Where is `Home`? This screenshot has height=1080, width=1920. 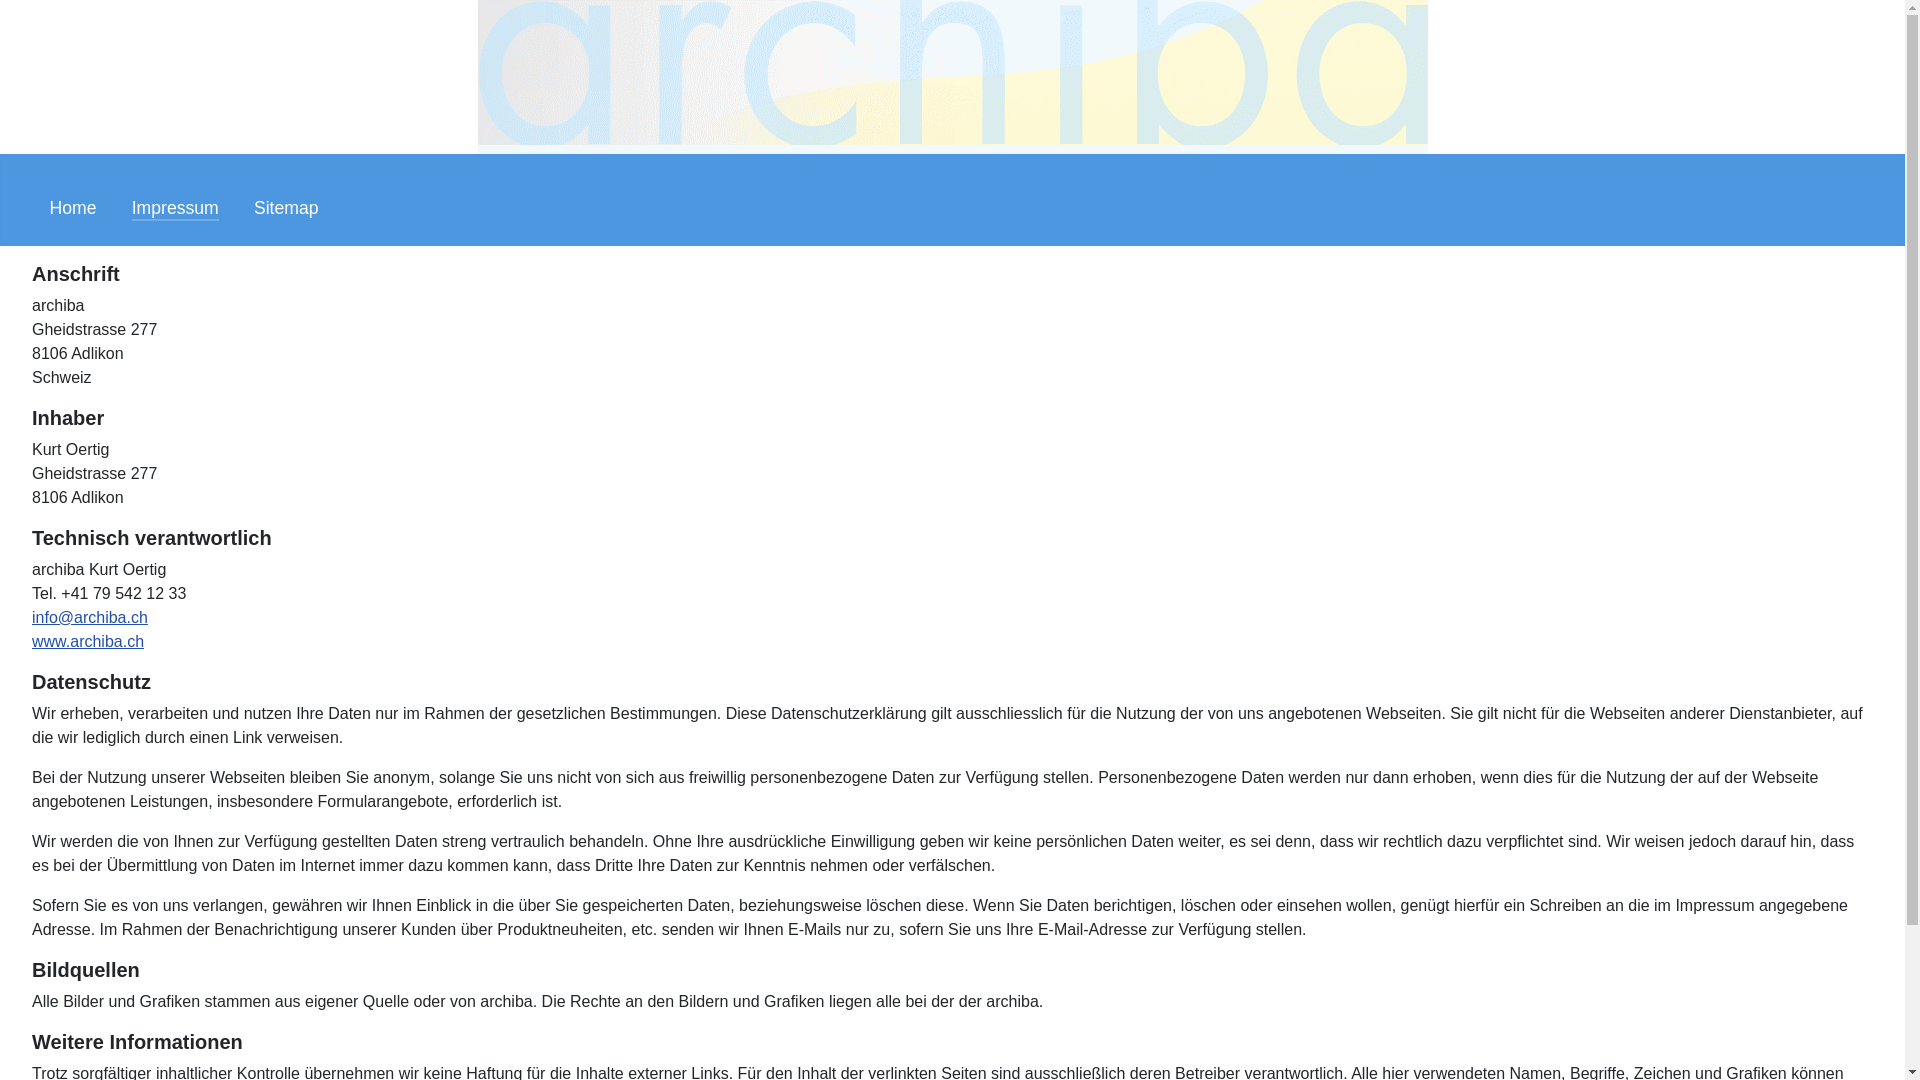
Home is located at coordinates (74, 208).